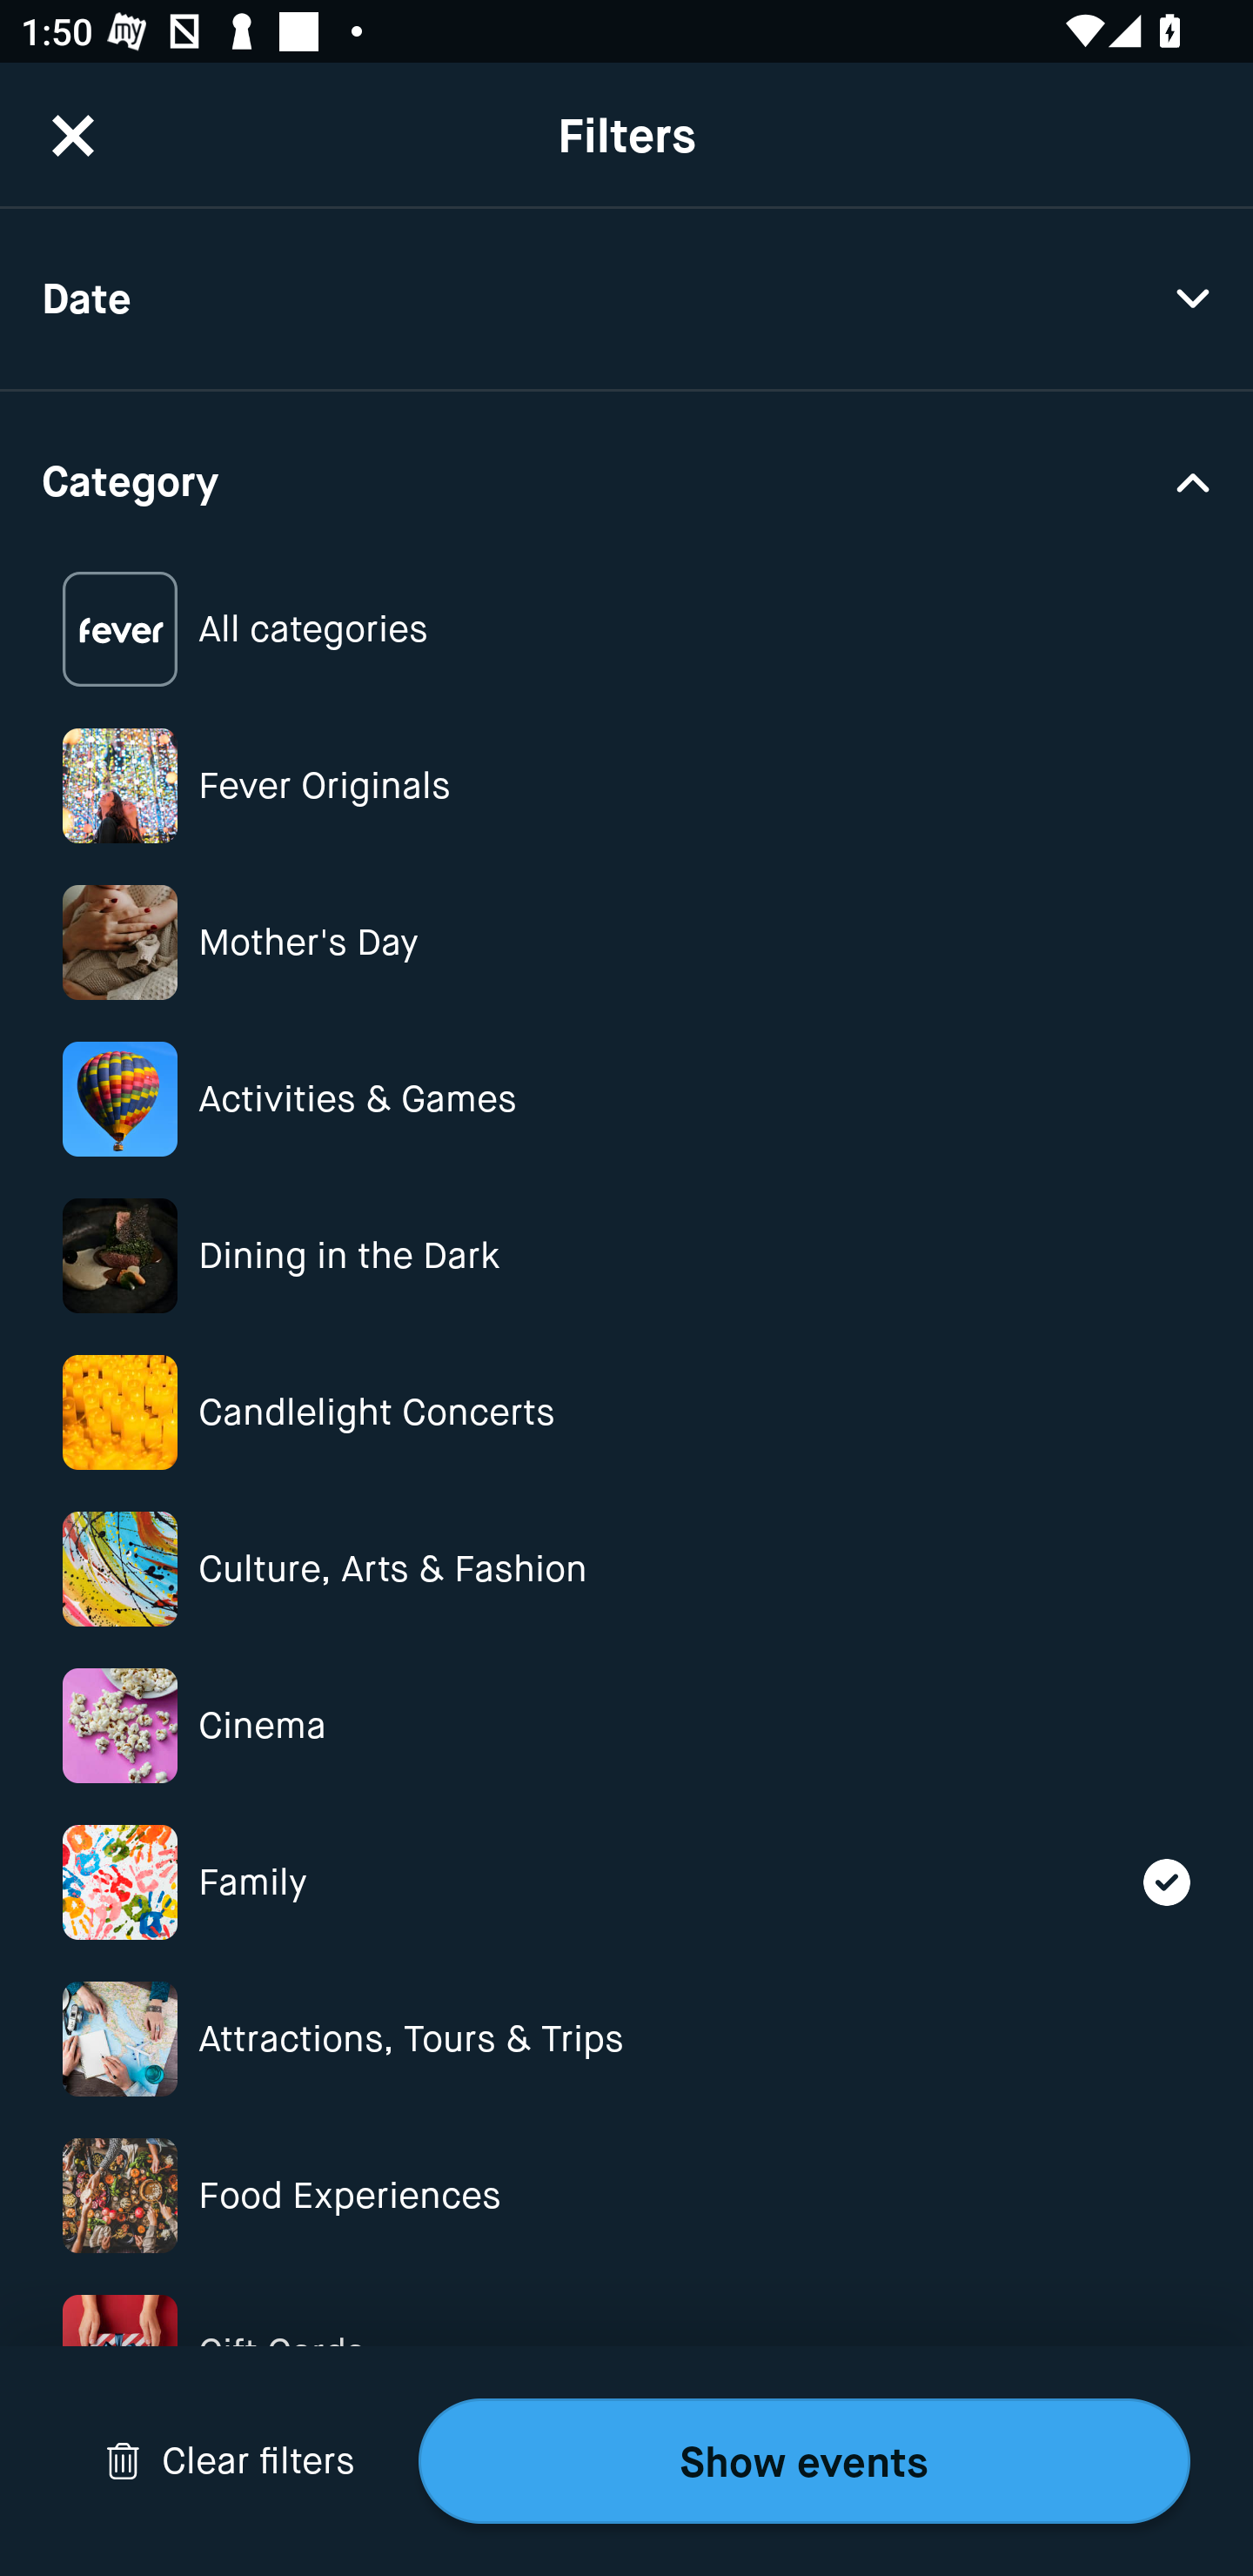  I want to click on Date Drop Down Arrow, so click(626, 299).